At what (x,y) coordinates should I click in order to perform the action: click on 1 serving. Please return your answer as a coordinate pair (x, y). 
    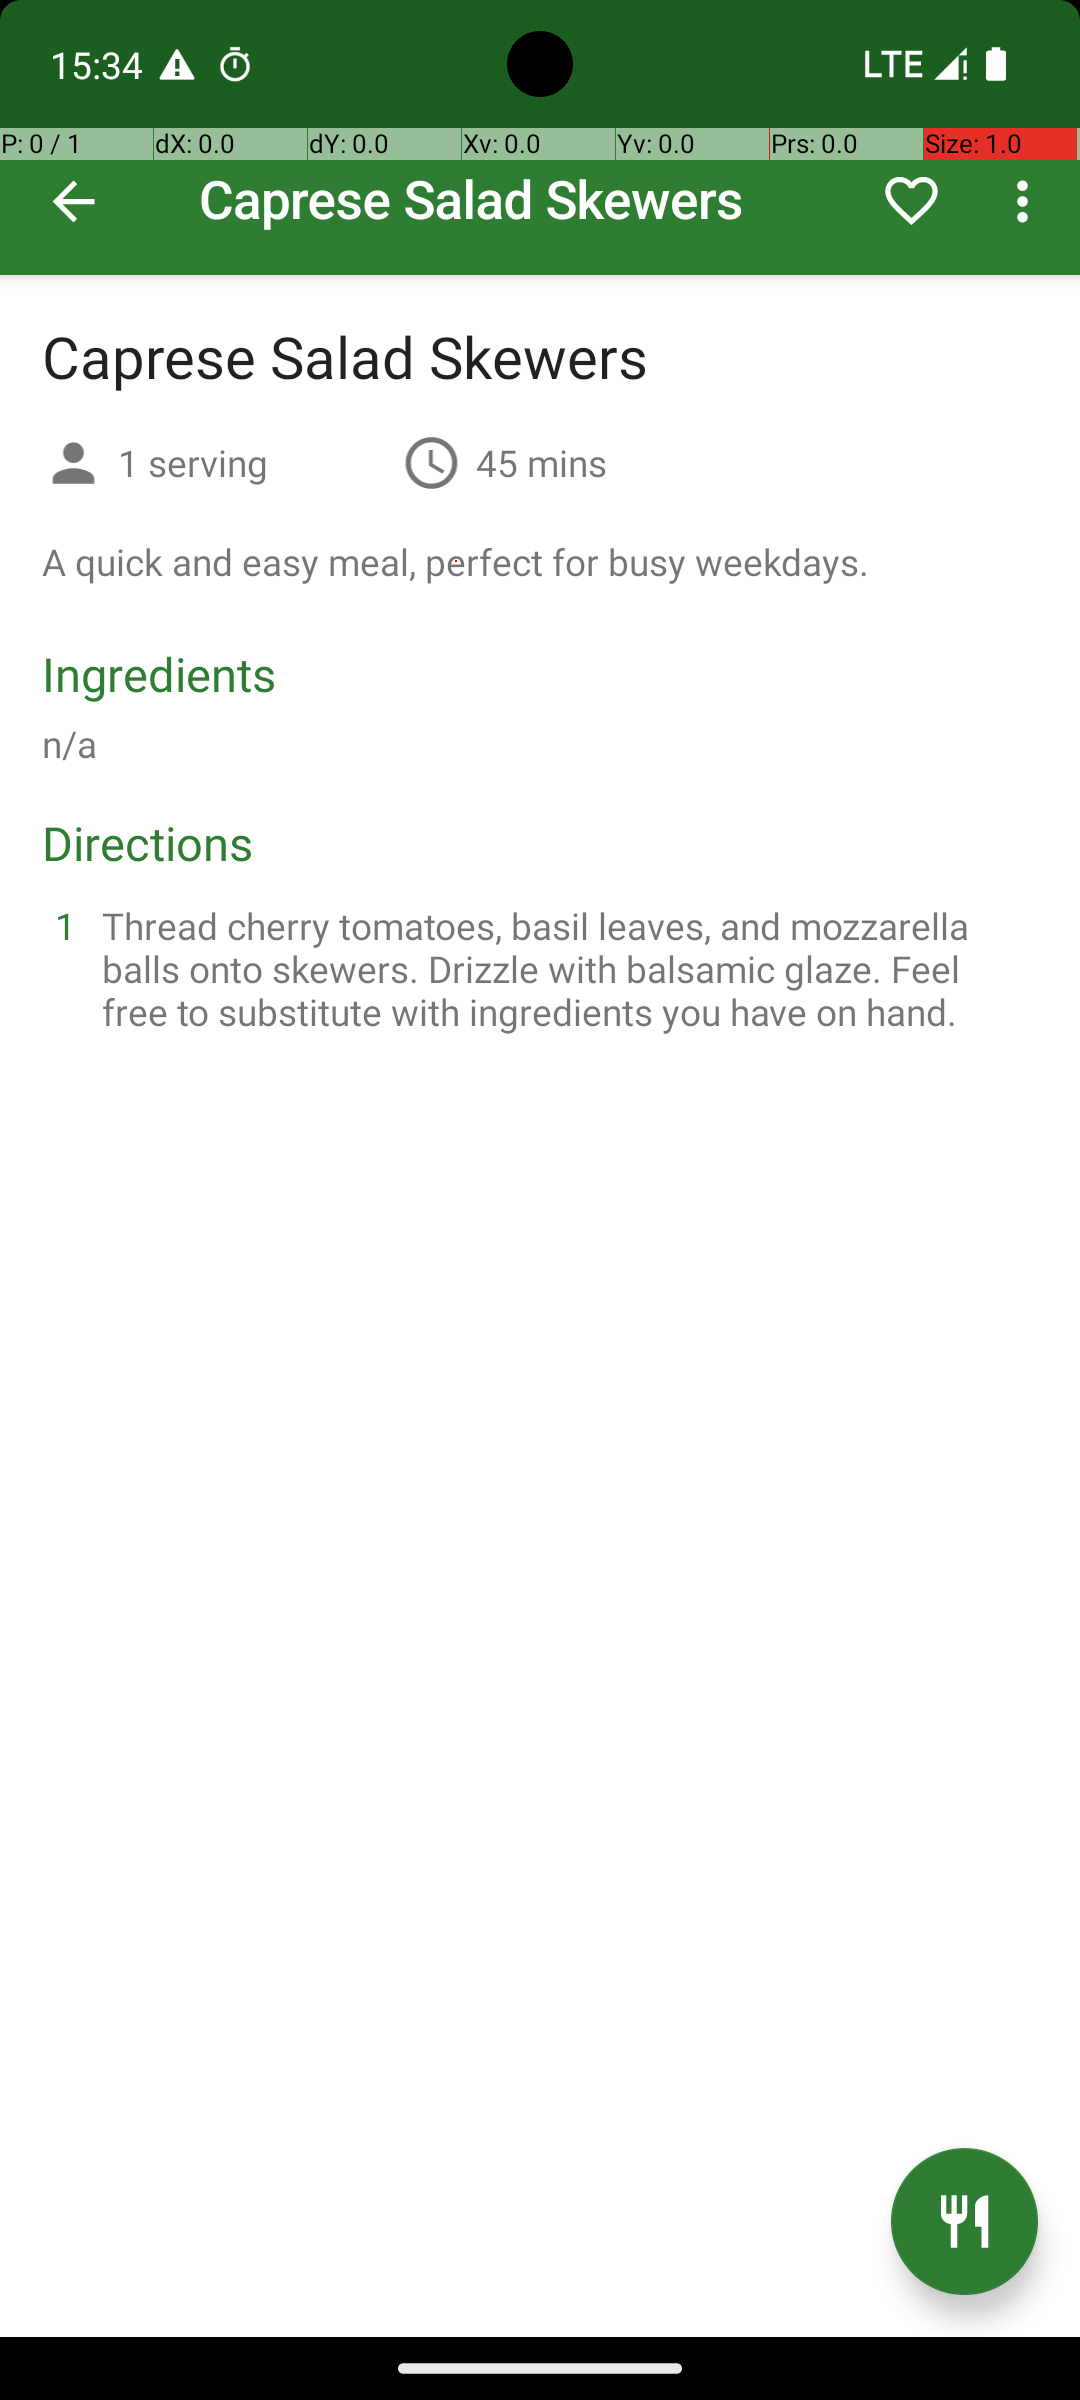
    Looking at the image, I should click on (252, 462).